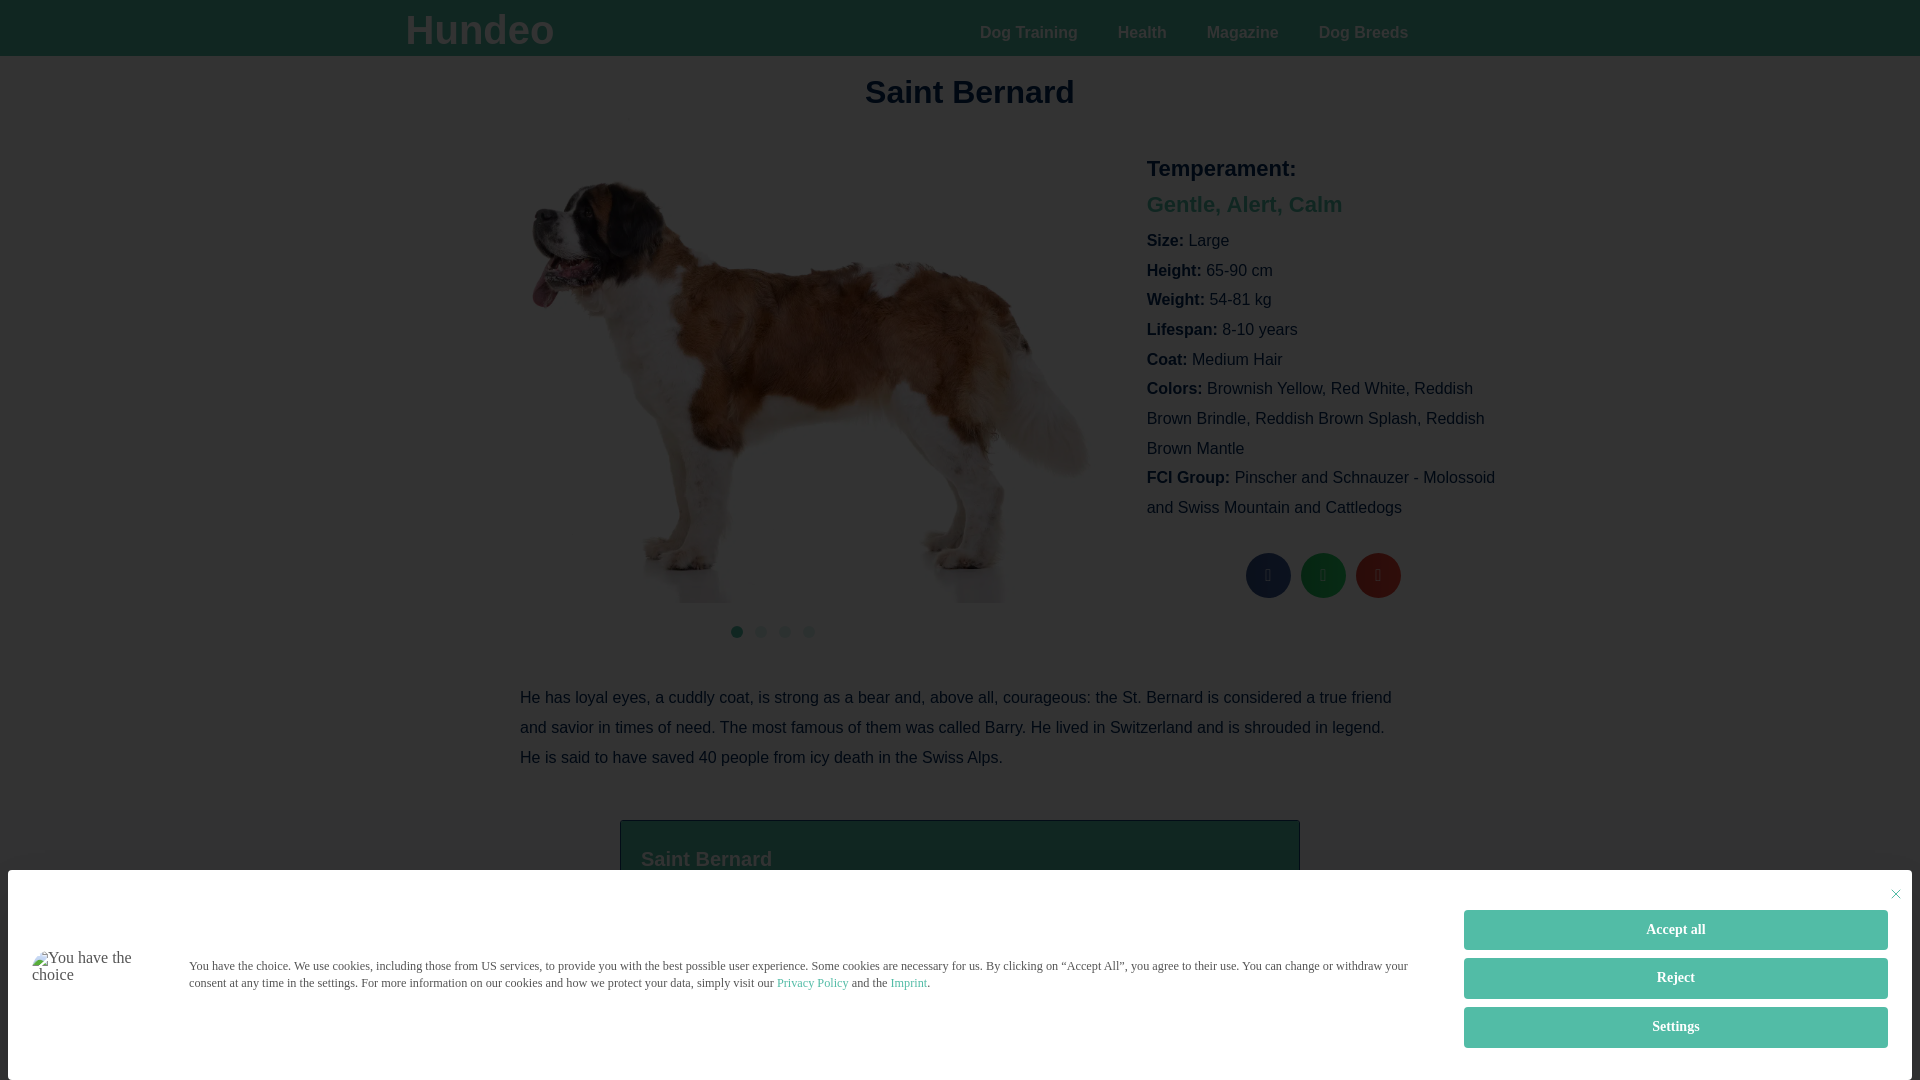 The height and width of the screenshot is (1080, 1920). Describe the element at coordinates (1364, 32) in the screenshot. I see `Dog Breeds` at that location.